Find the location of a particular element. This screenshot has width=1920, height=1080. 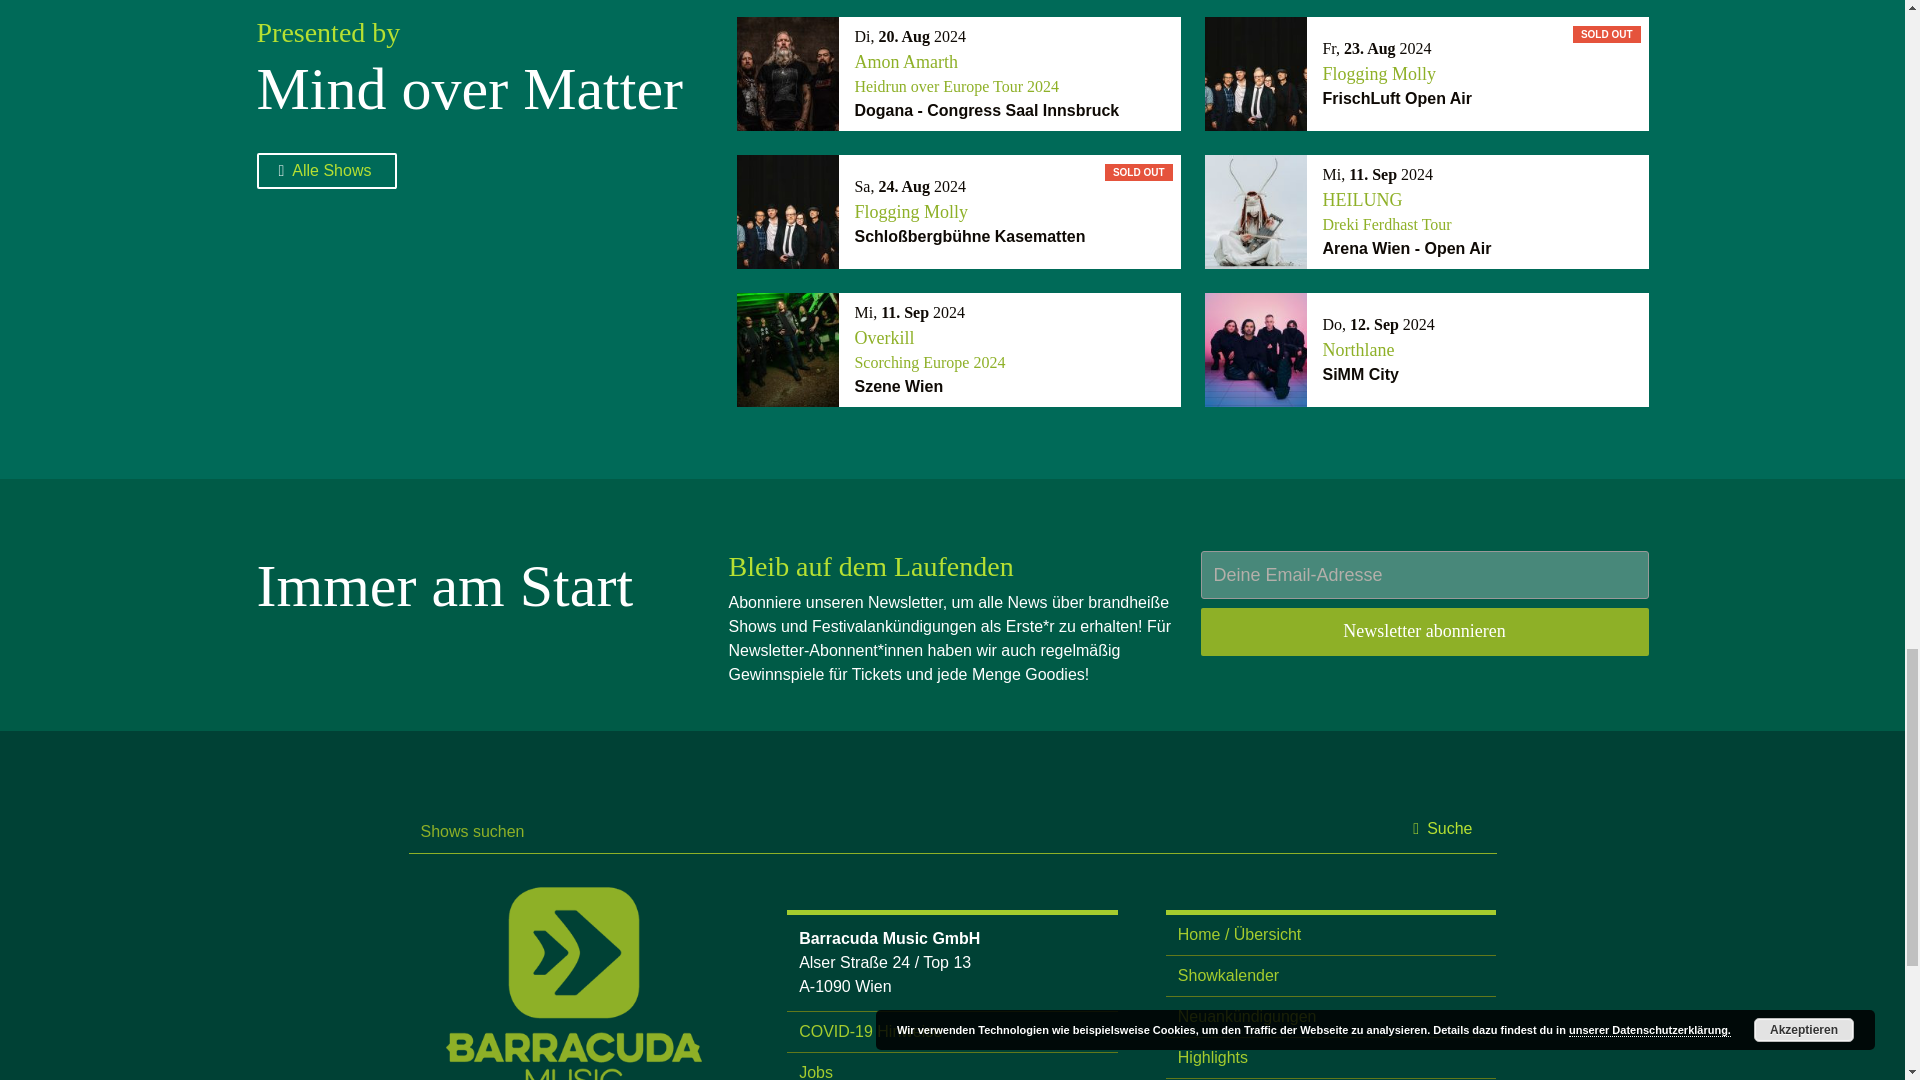

Alle Shows is located at coordinates (1012, 350).